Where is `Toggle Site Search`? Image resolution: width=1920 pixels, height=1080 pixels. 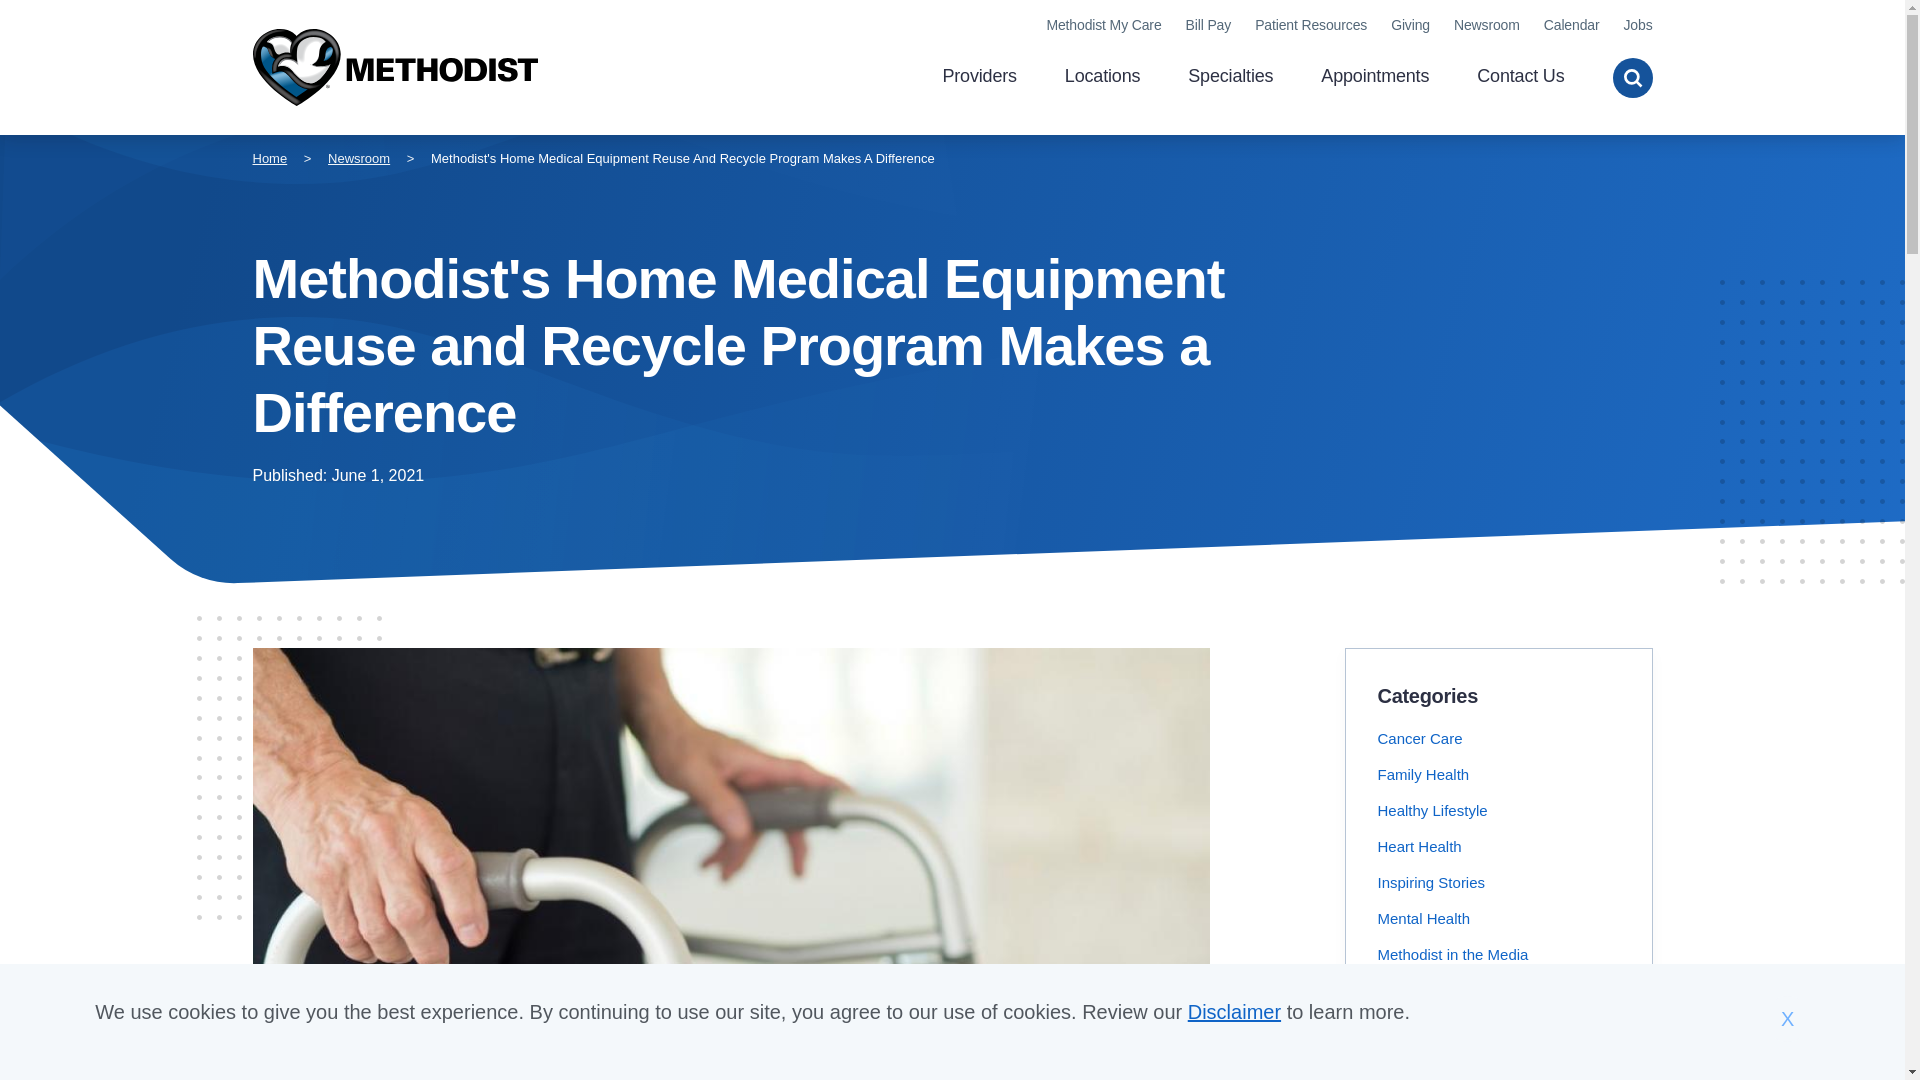
Toggle Site Search is located at coordinates (1632, 78).